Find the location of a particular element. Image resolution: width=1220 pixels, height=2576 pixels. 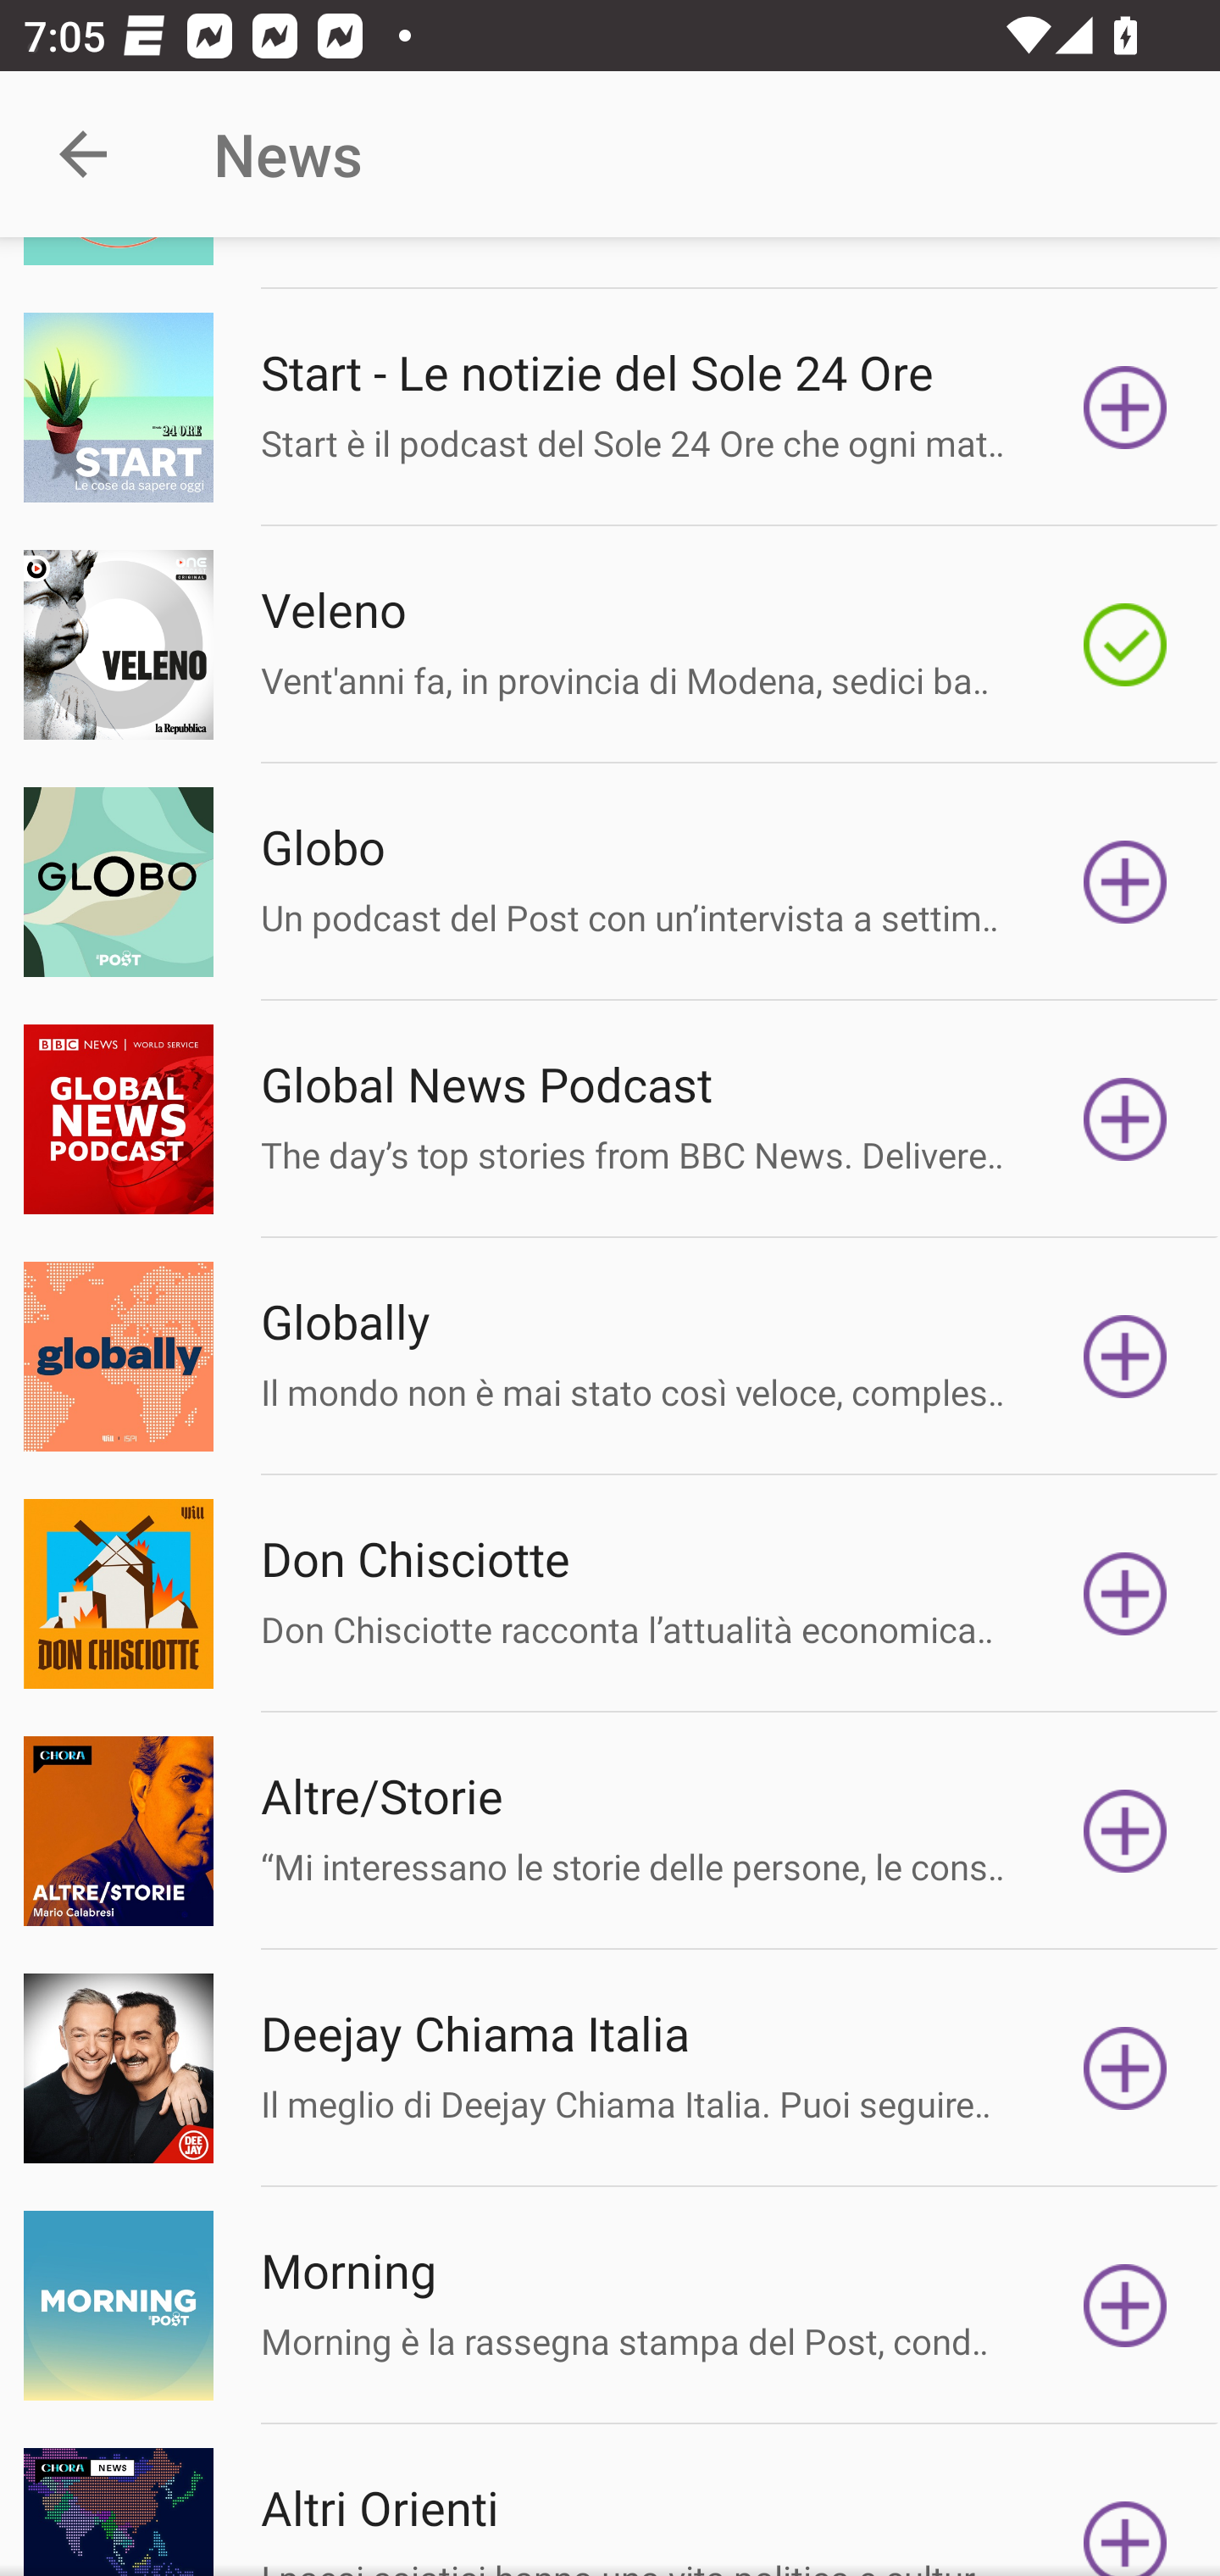

Subscribed is located at coordinates (1125, 644).